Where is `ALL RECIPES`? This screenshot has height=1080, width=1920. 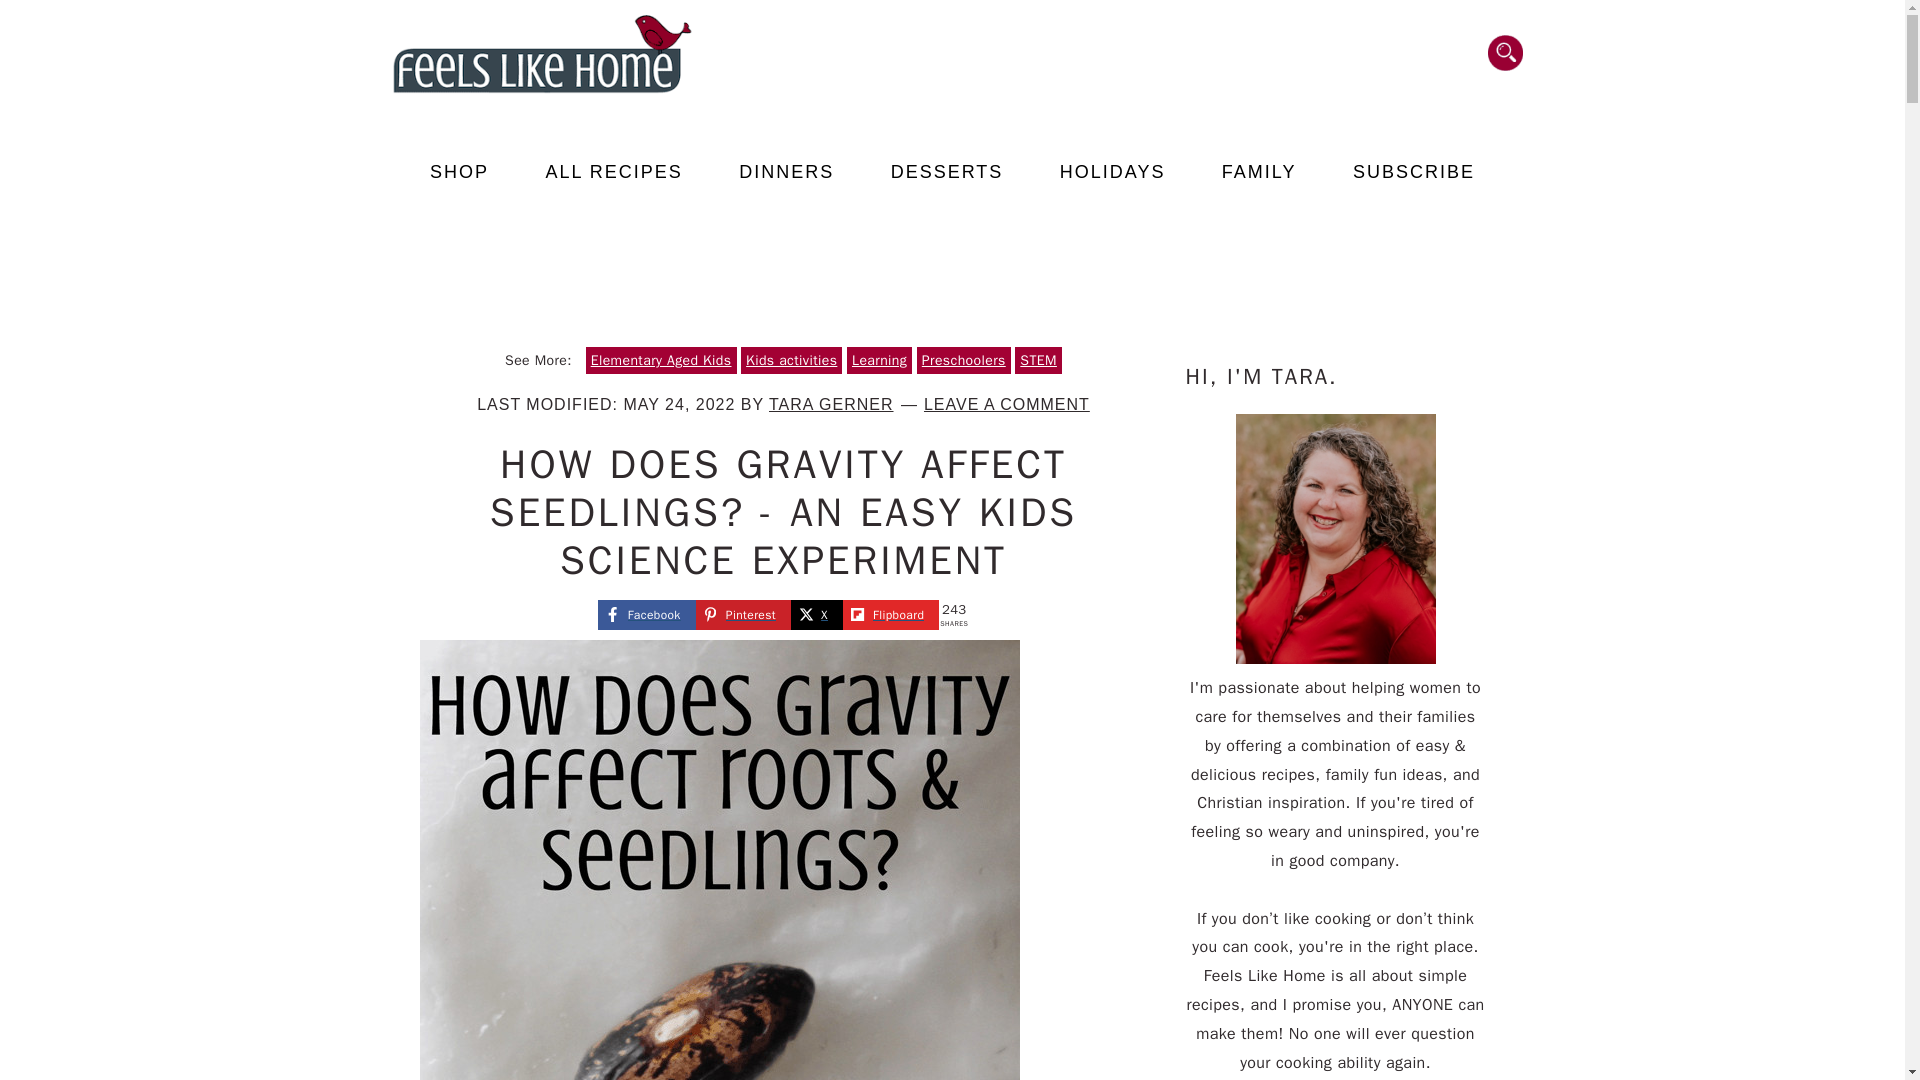 ALL RECIPES is located at coordinates (613, 171).